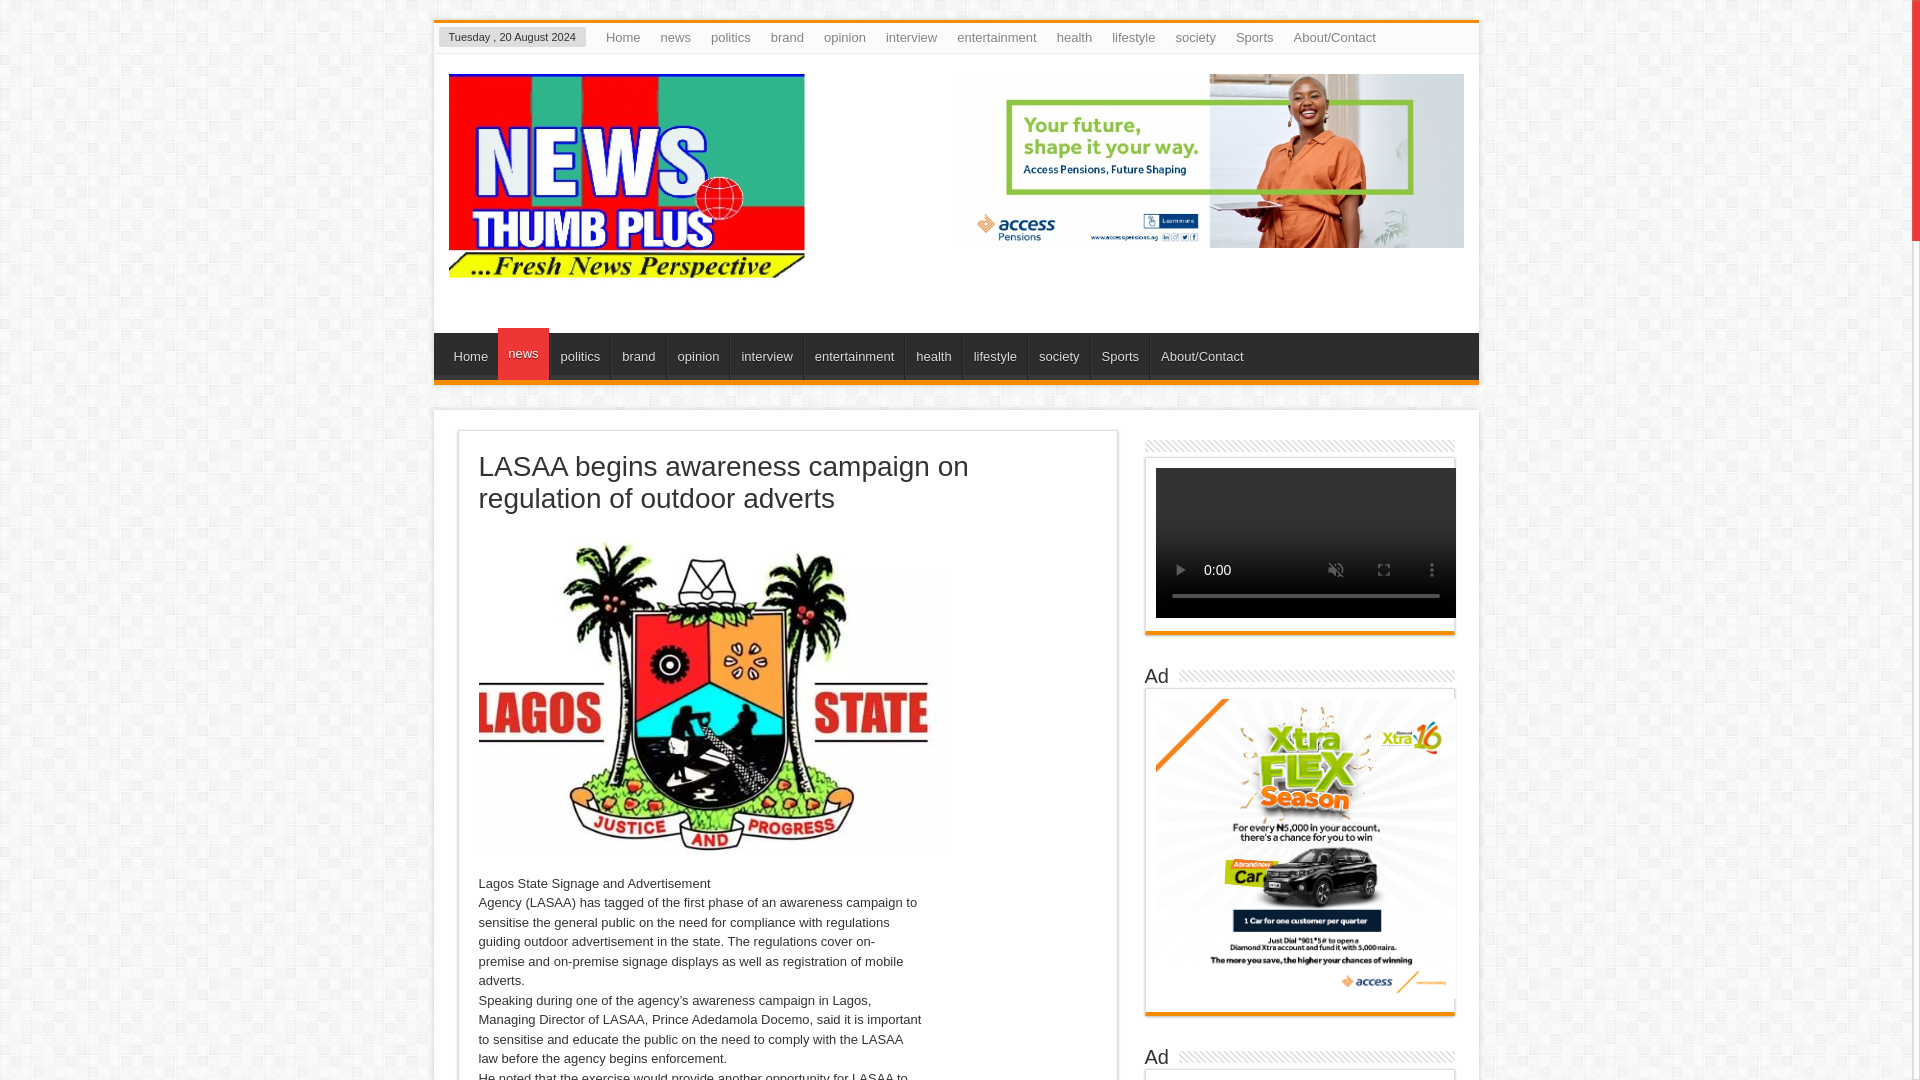 This screenshot has height=1080, width=1920. I want to click on Sports, so click(1120, 356).